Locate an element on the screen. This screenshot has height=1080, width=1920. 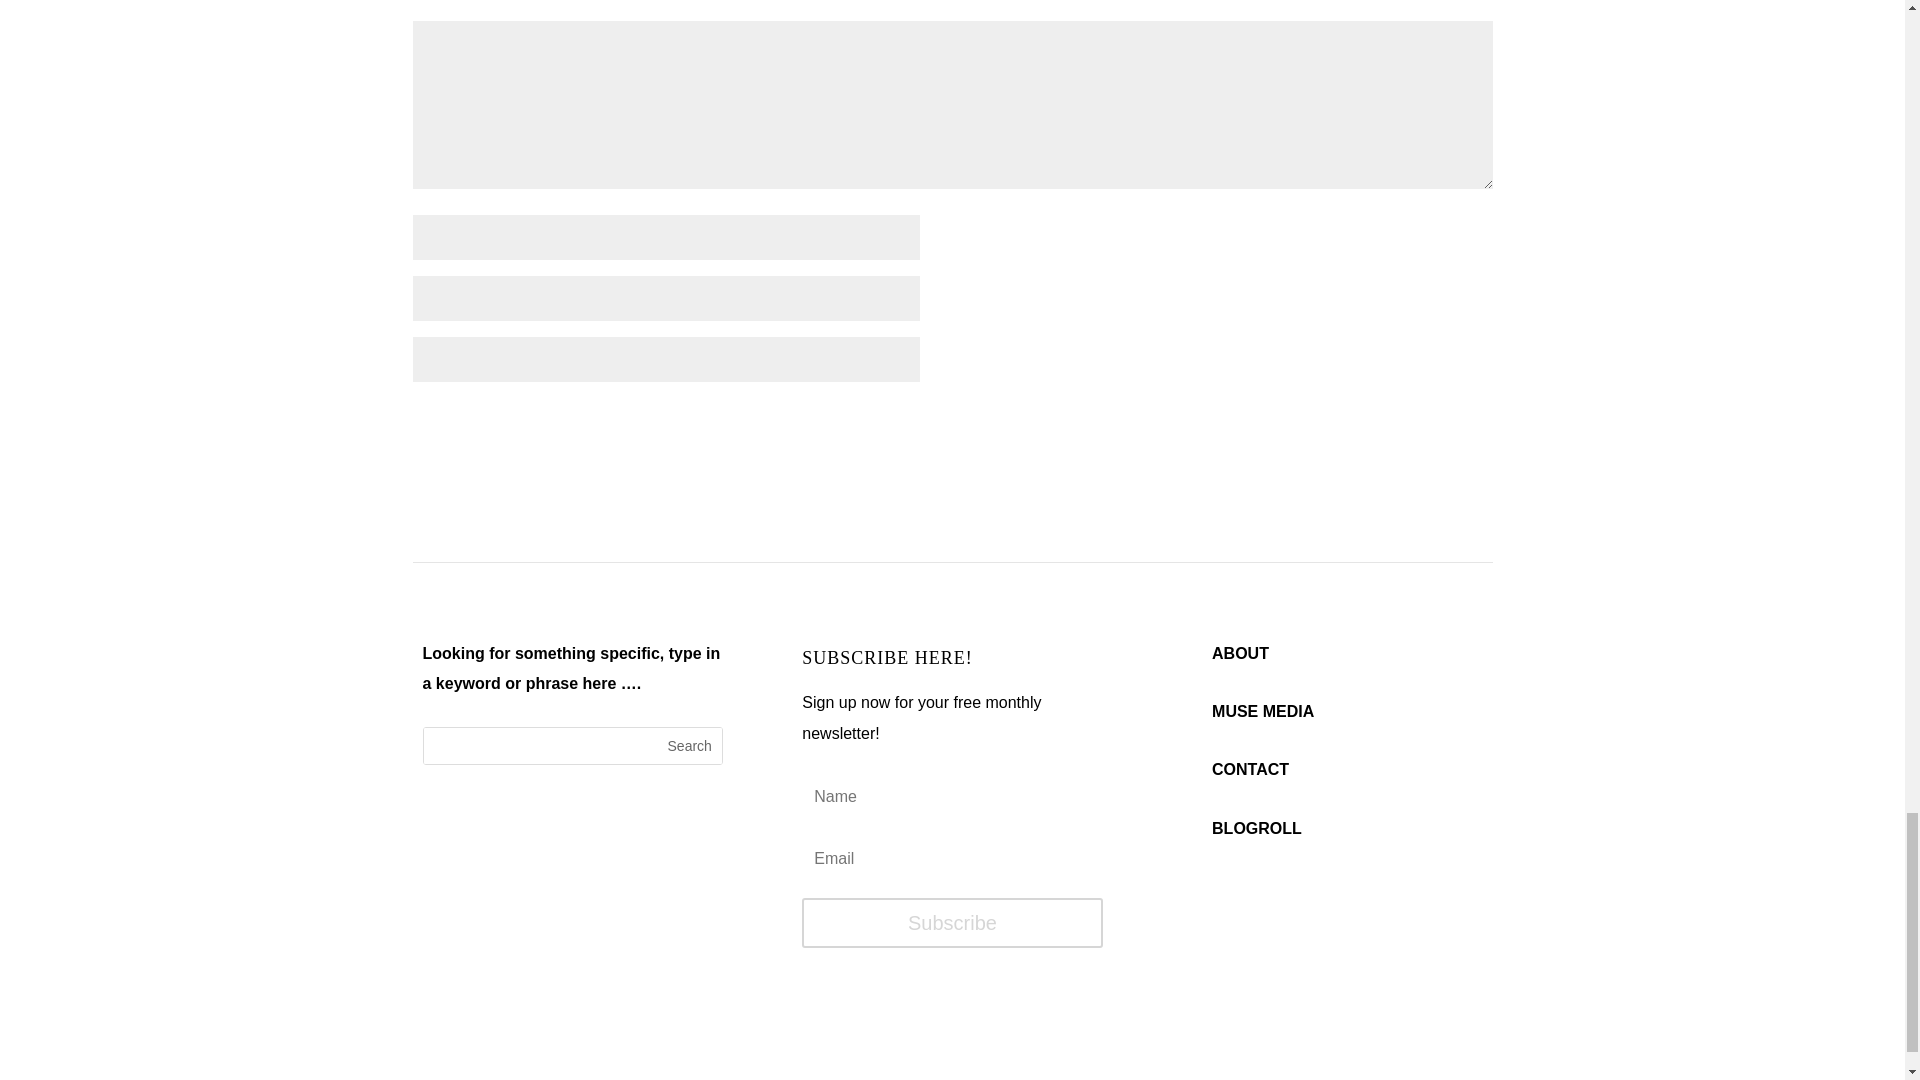
Search is located at coordinates (690, 745).